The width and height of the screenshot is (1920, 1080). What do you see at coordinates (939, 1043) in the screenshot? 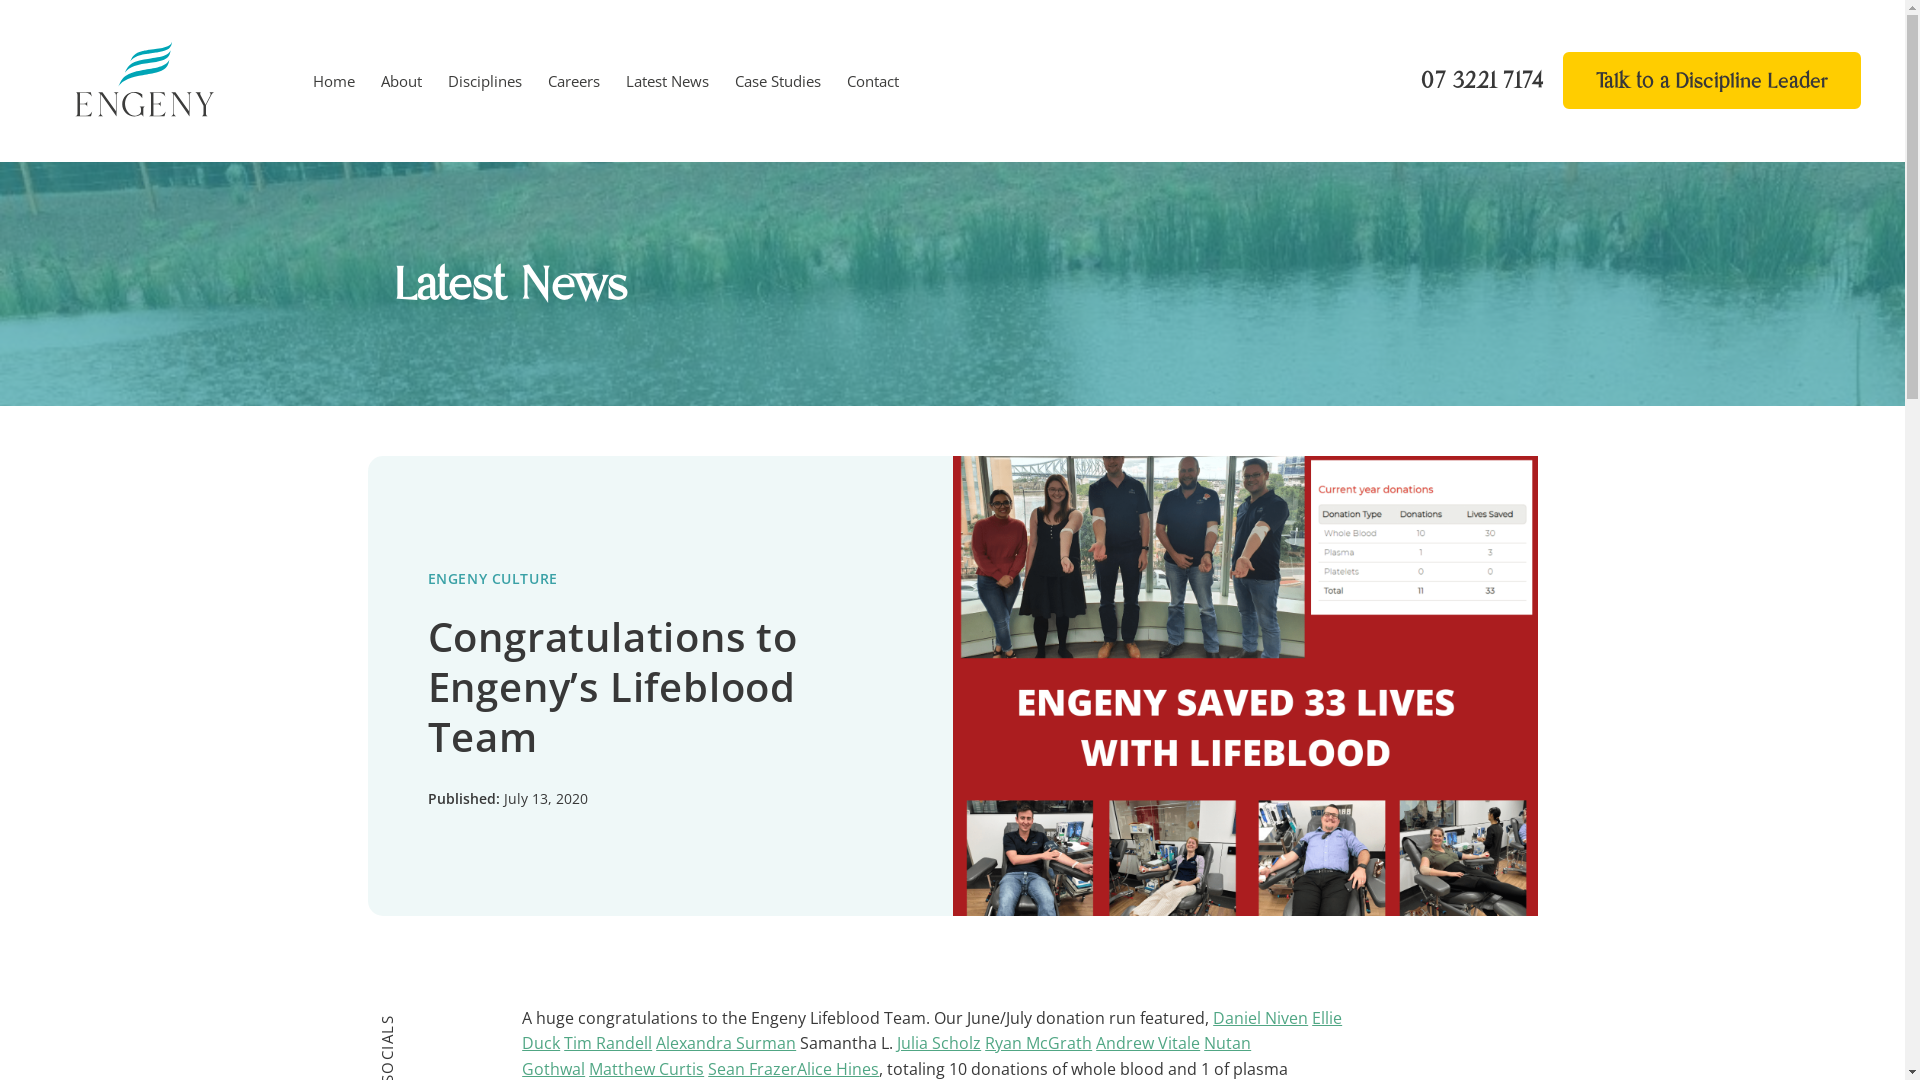
I see `Julia Scholz` at bounding box center [939, 1043].